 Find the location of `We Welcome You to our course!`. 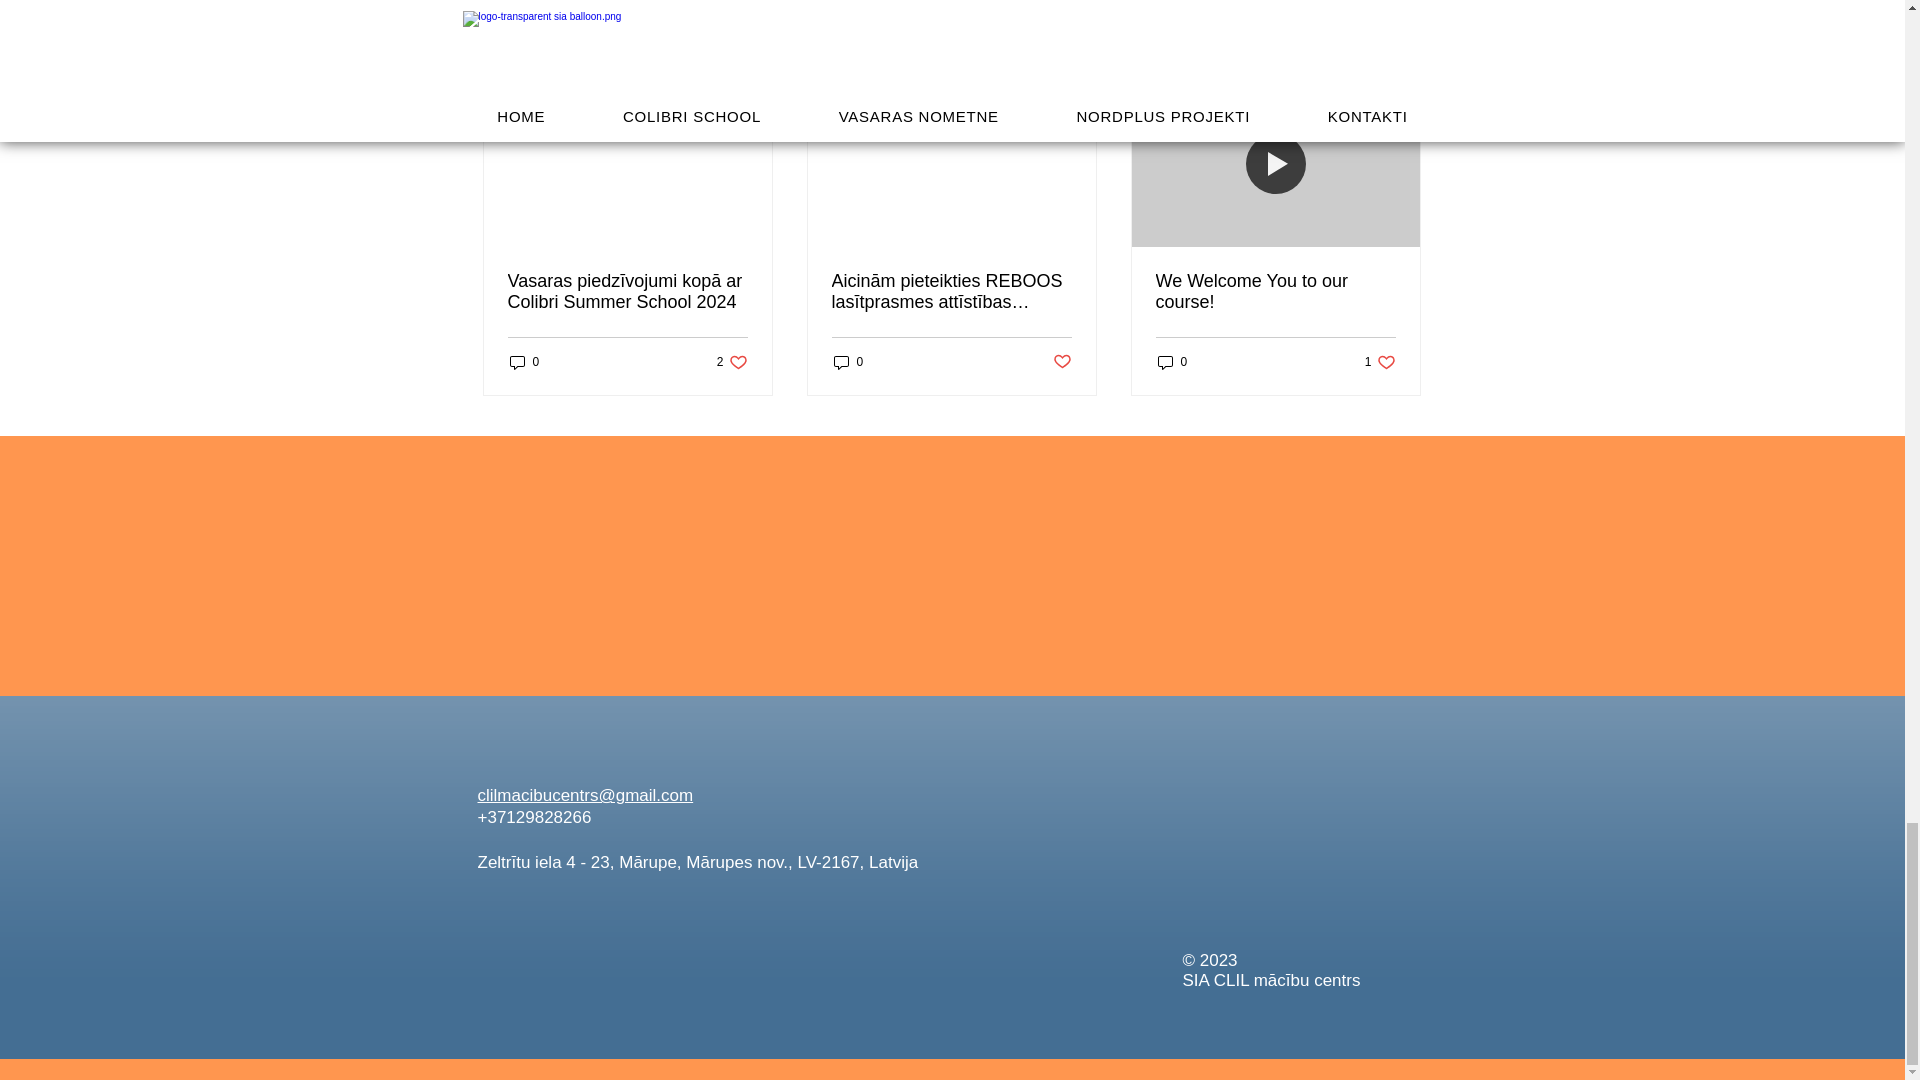

We Welcome You to our course! is located at coordinates (1275, 292).